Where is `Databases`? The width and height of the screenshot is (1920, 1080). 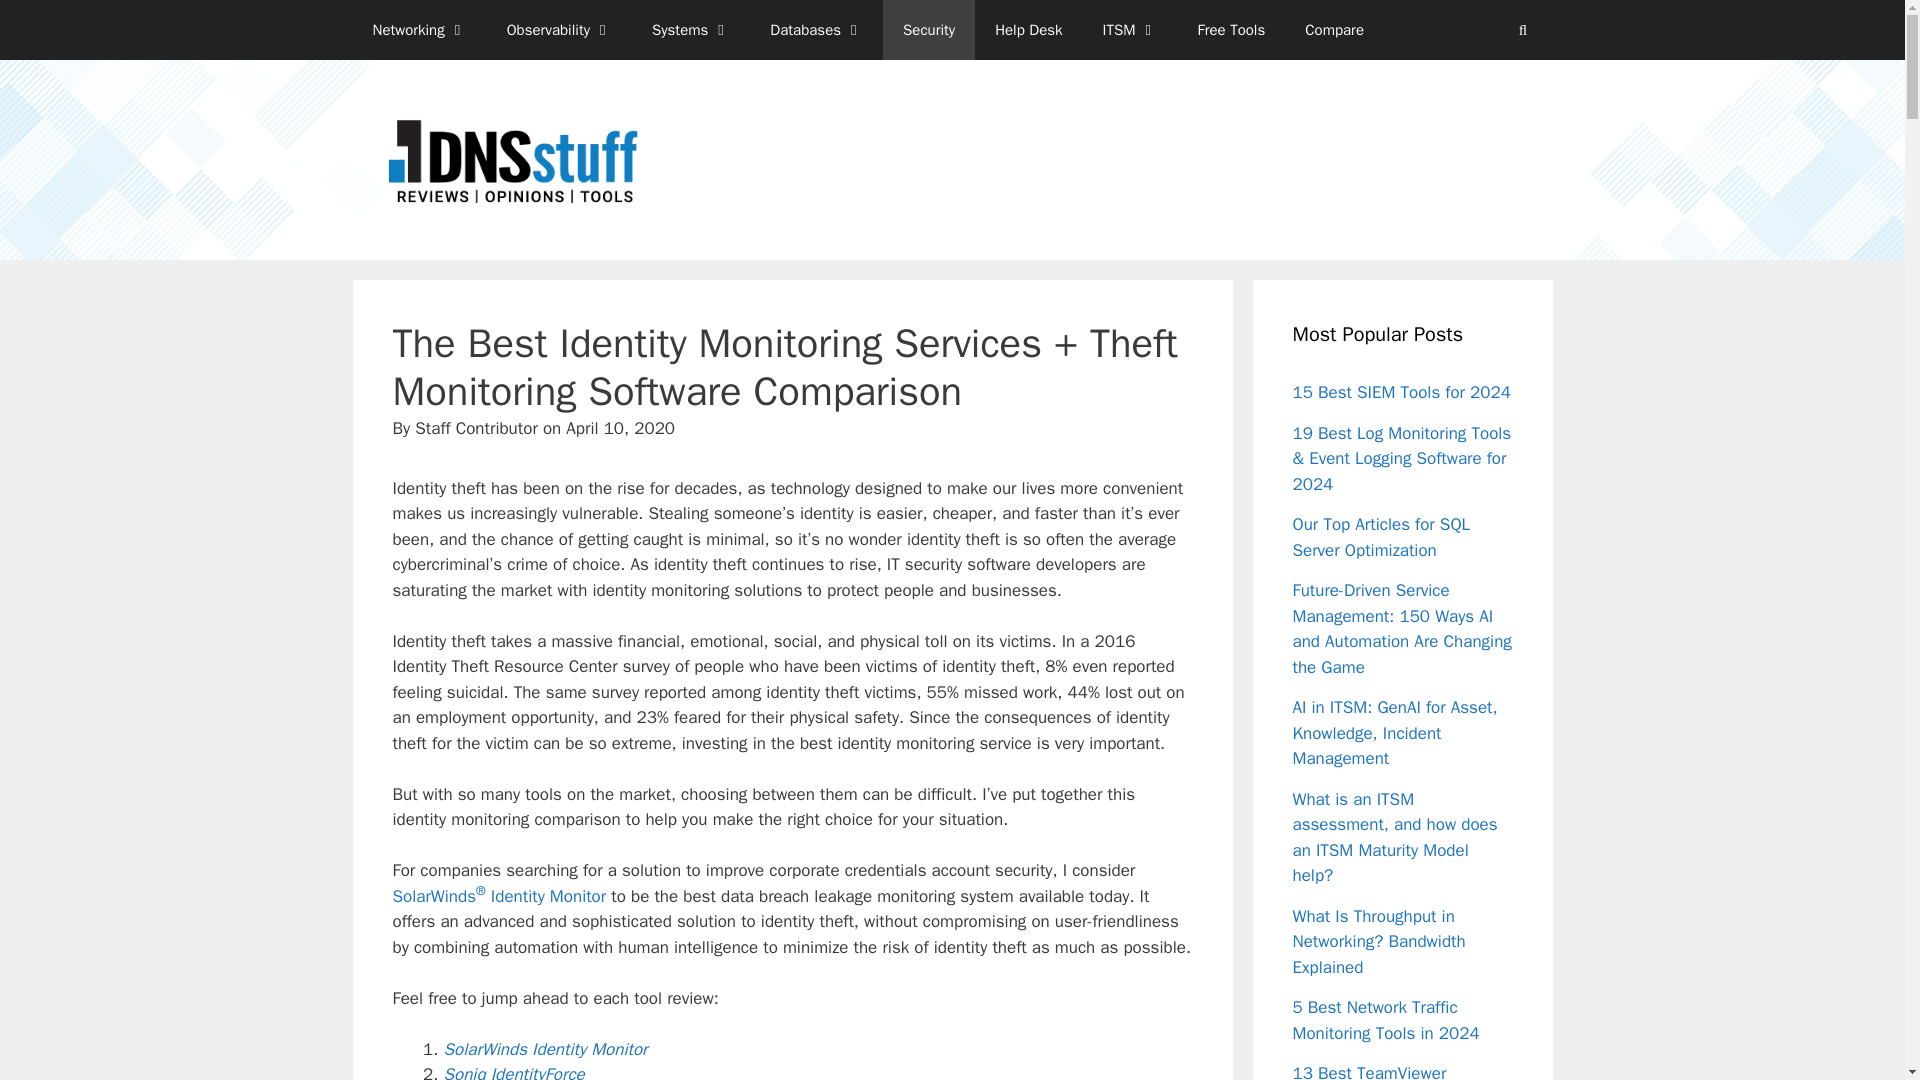 Databases is located at coordinates (816, 30).